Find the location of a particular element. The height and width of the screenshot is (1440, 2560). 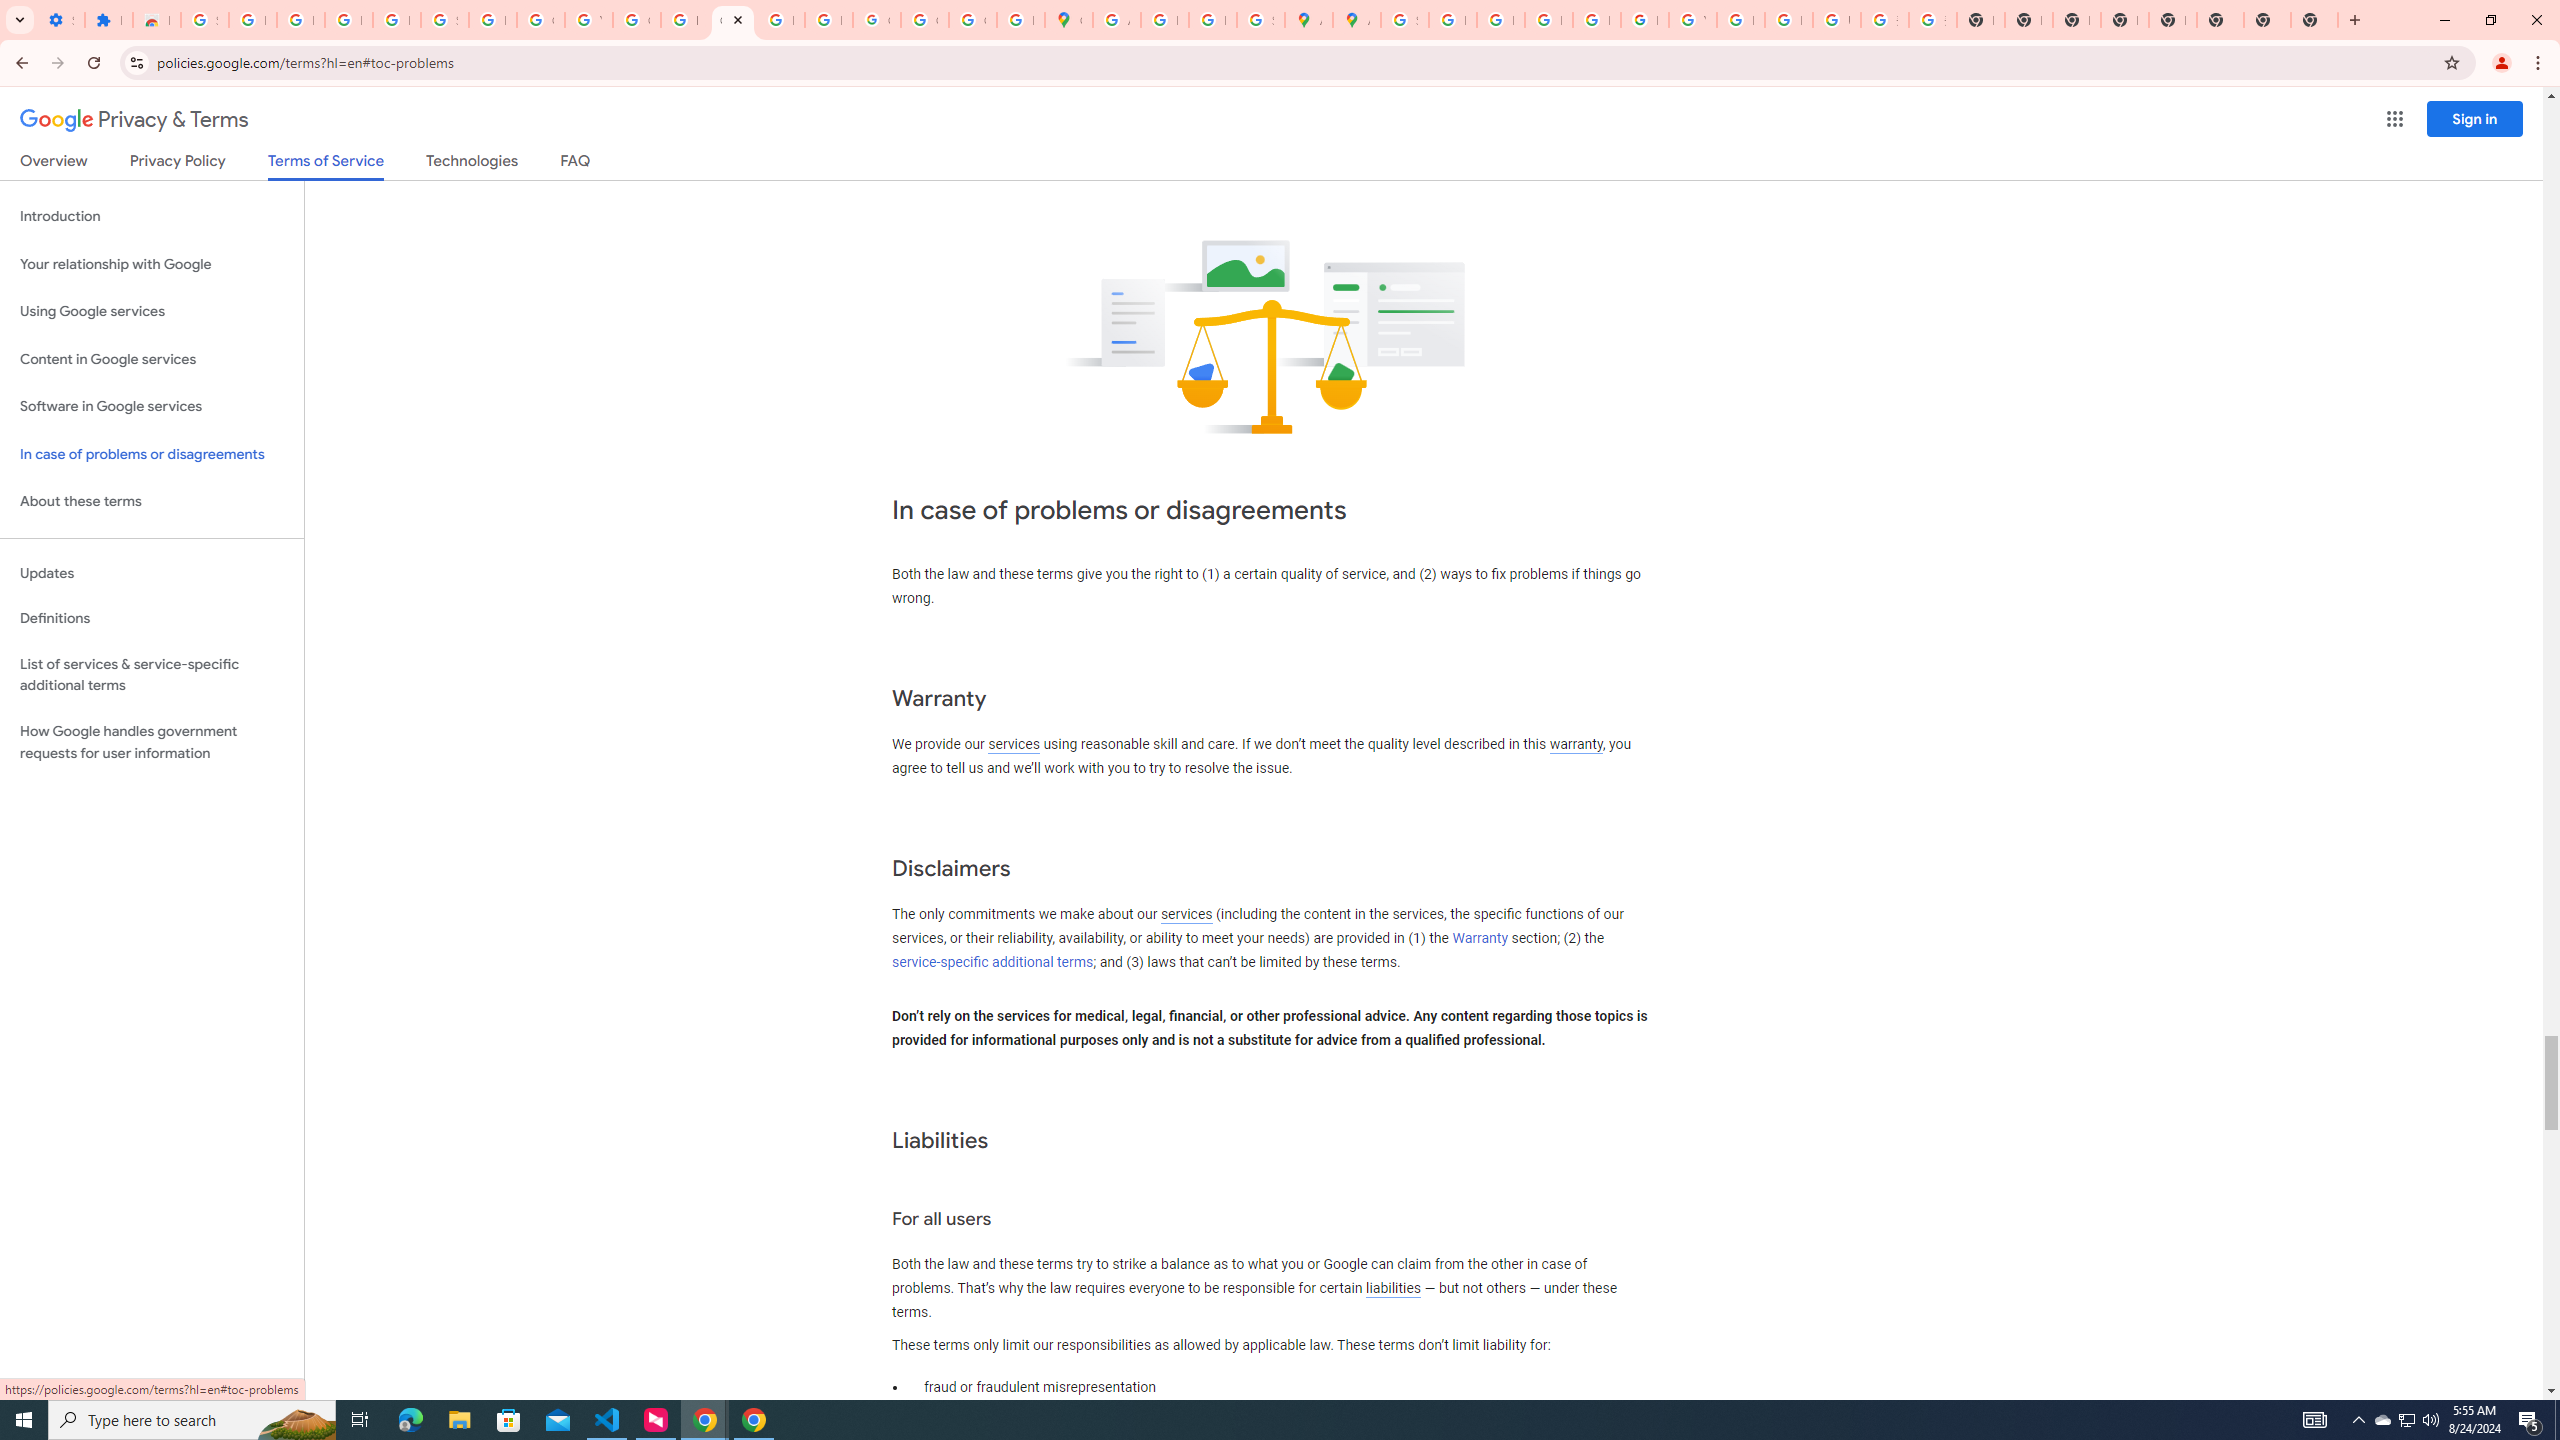

service-specific additional terms is located at coordinates (992, 962).